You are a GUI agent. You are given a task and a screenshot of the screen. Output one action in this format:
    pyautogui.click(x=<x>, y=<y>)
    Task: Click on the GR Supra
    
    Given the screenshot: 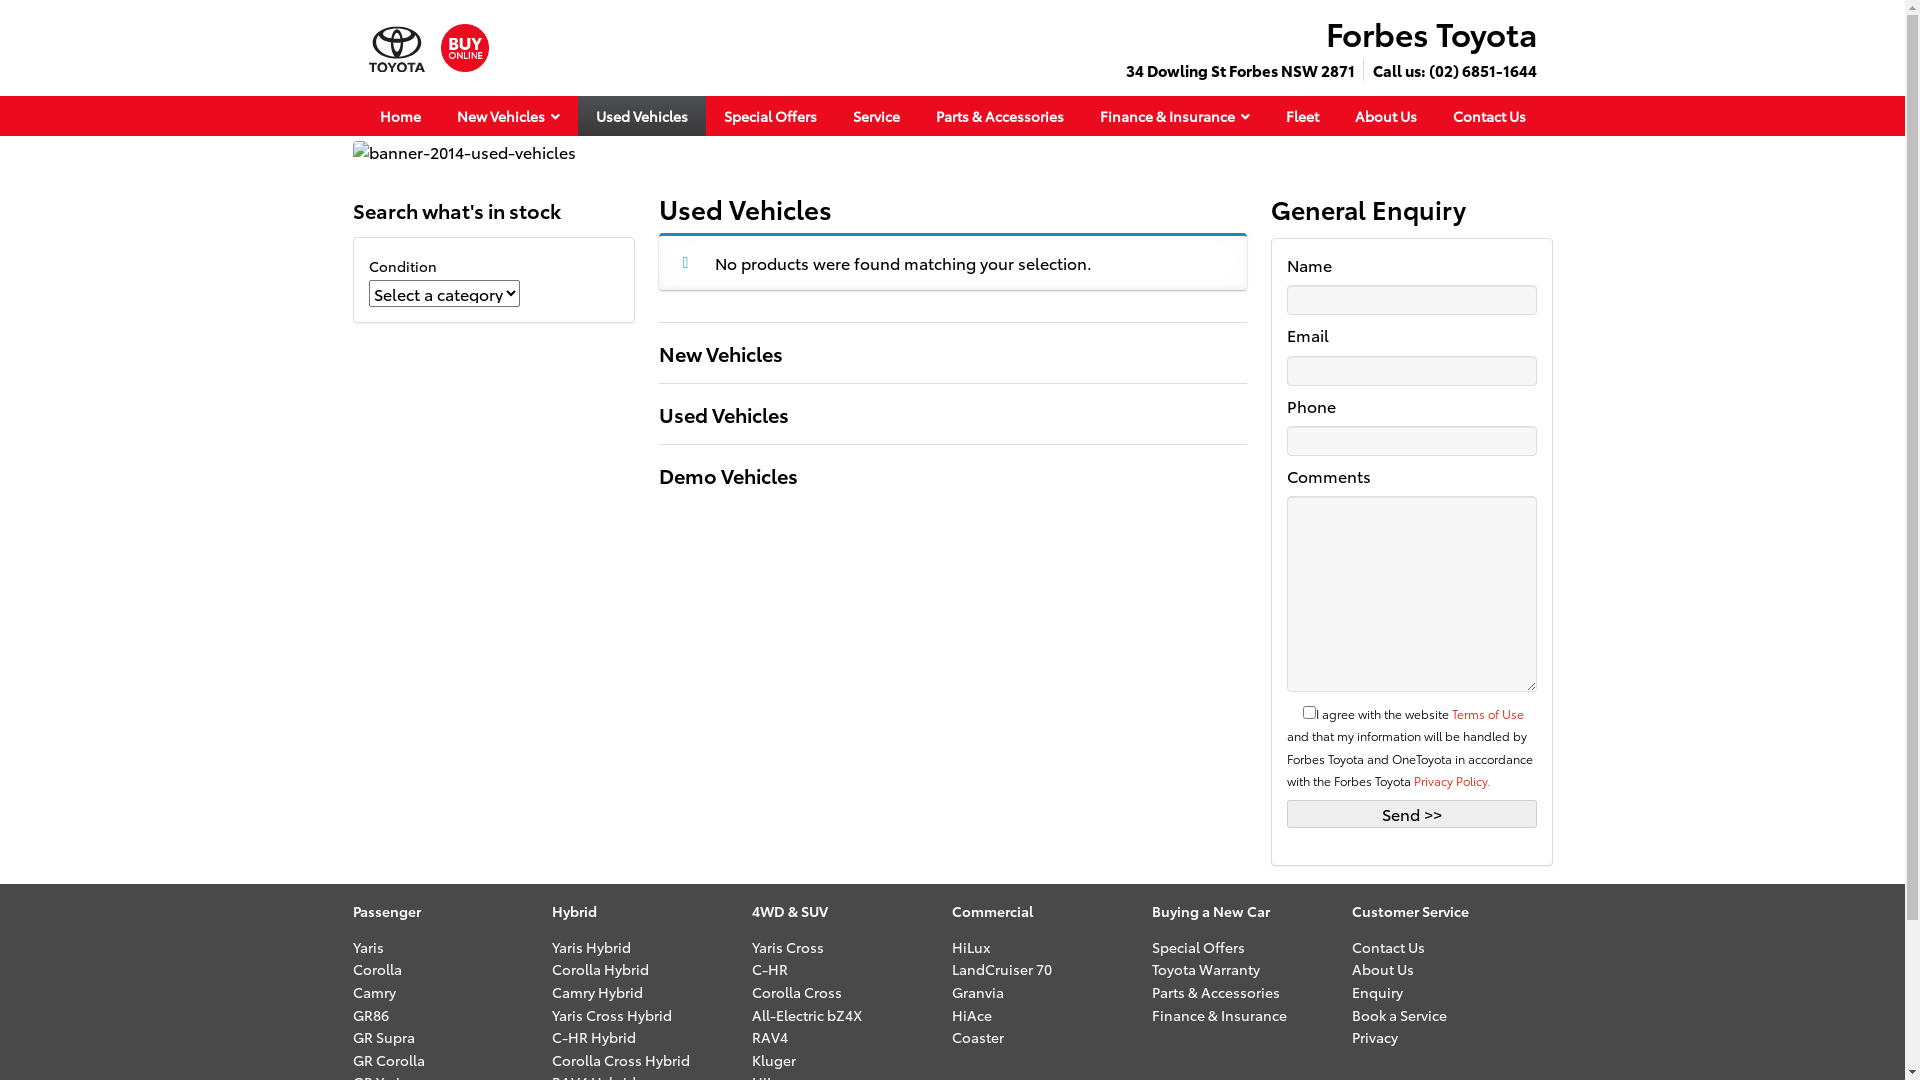 What is the action you would take?
    pyautogui.click(x=383, y=1037)
    